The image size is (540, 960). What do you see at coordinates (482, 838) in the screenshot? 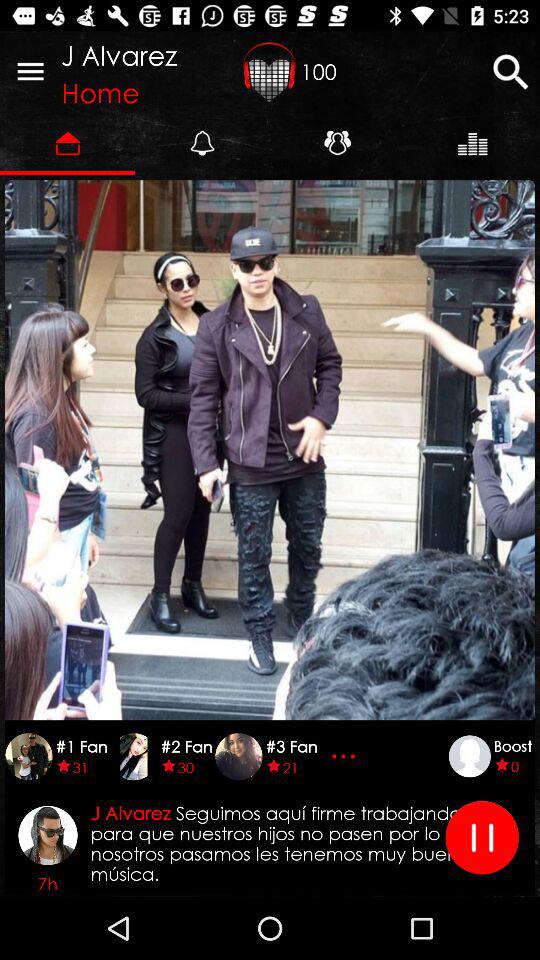
I see `pause button` at bounding box center [482, 838].